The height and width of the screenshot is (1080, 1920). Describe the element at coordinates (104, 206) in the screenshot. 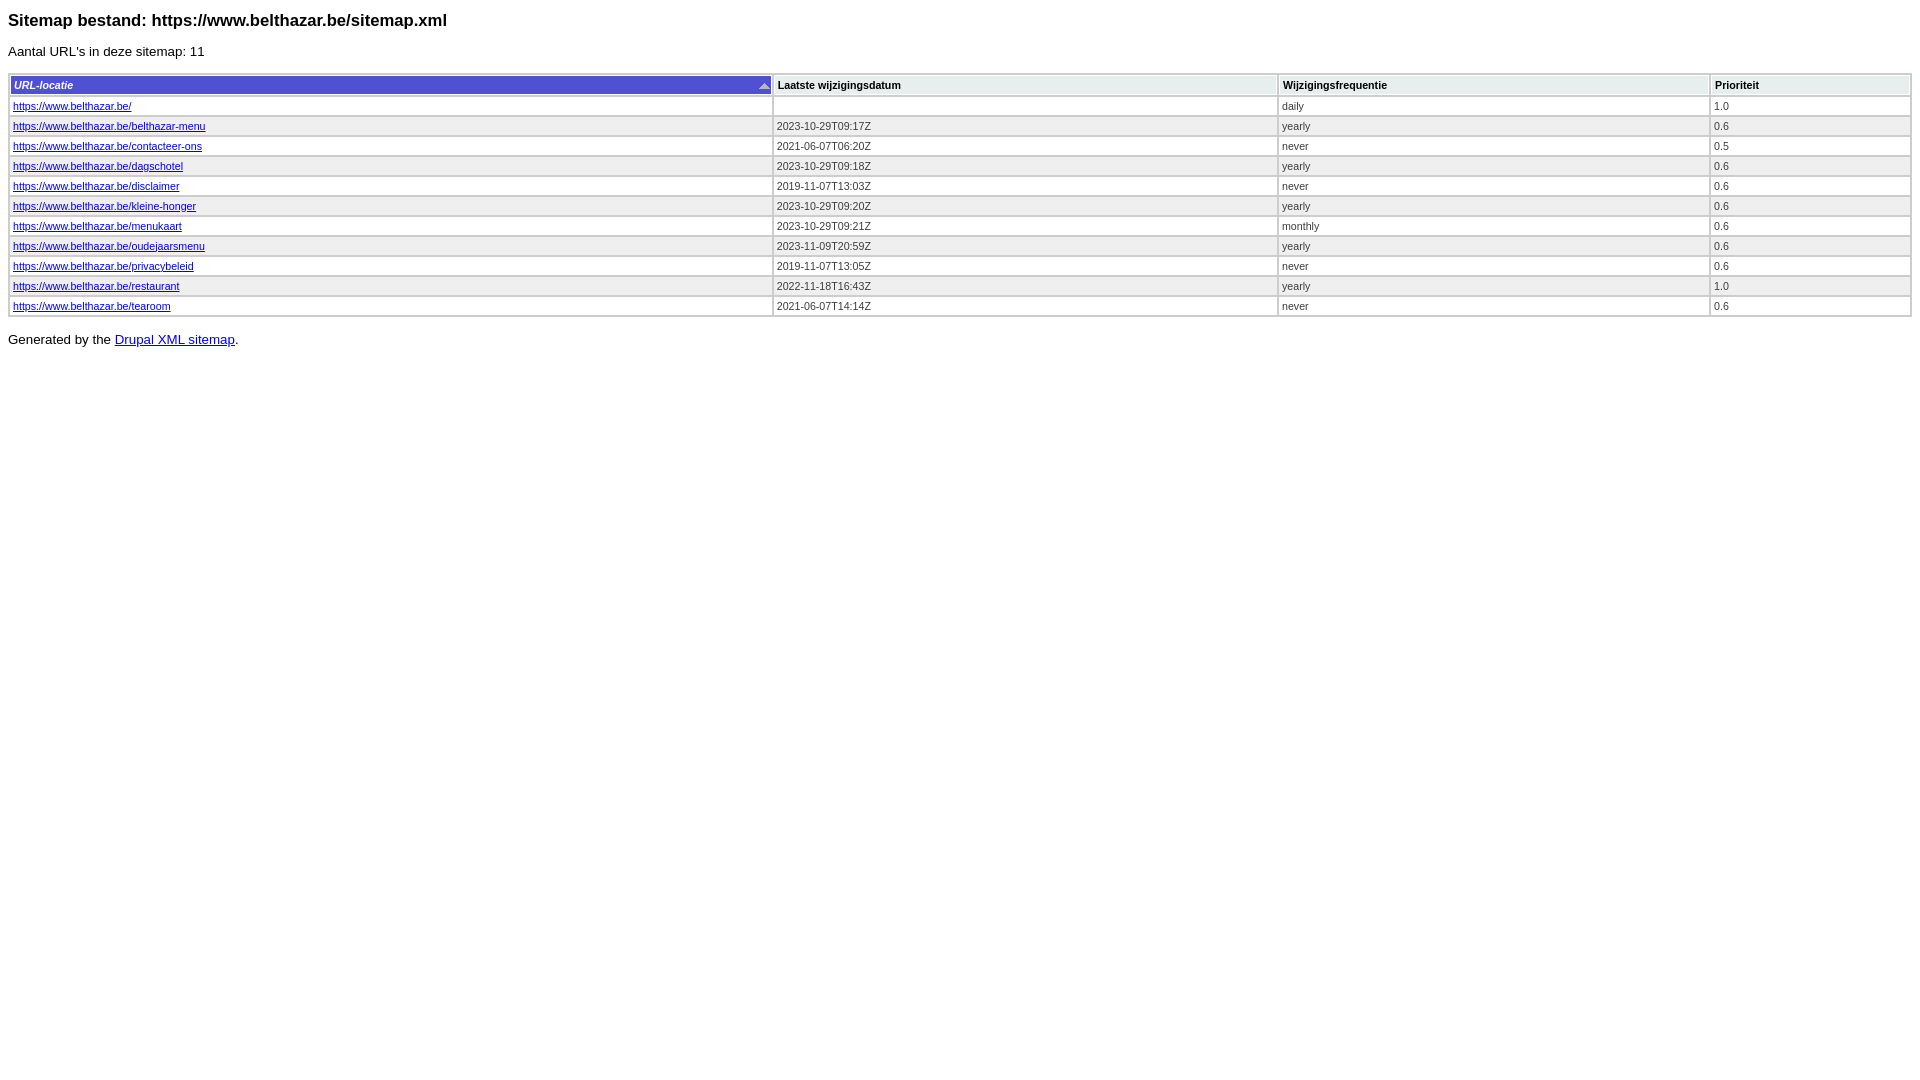

I see `https://www.belthazar.be/kleine-honger` at that location.